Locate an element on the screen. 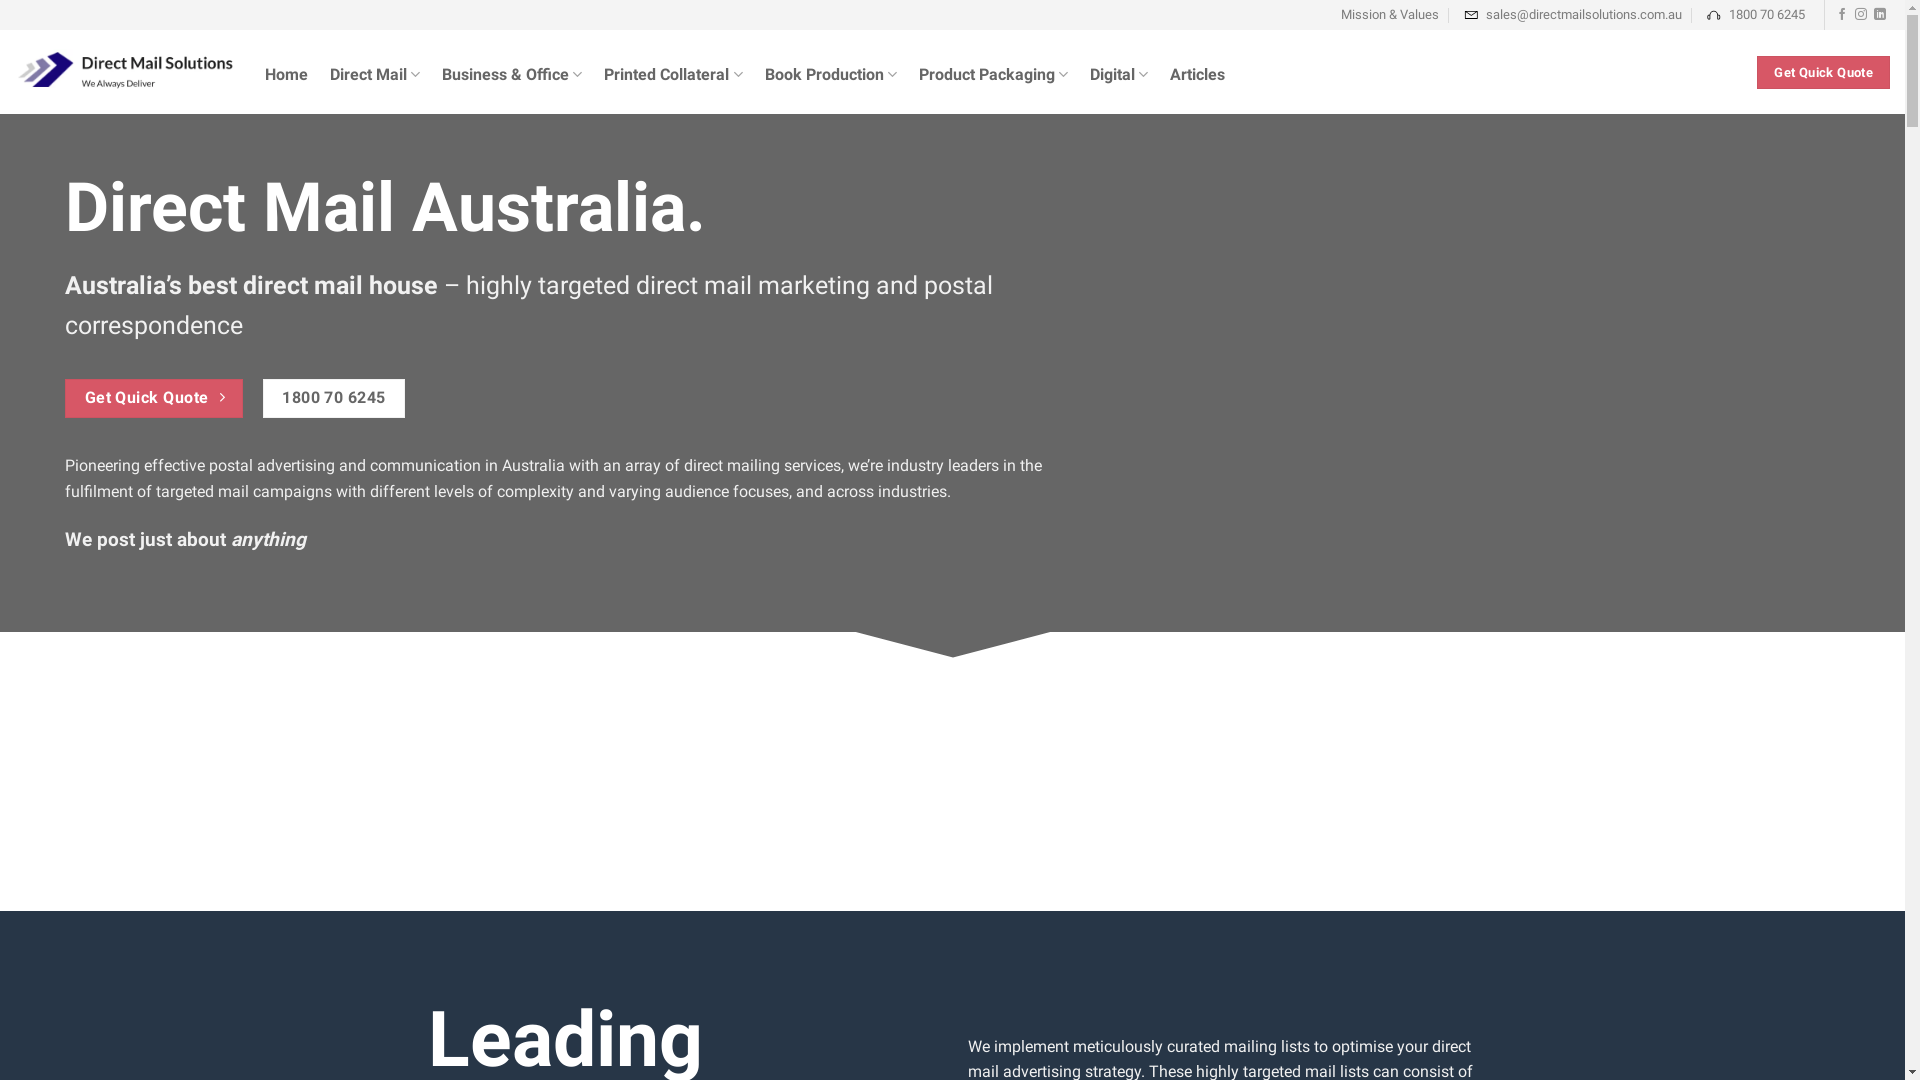 This screenshot has width=1920, height=1080. Direct Mail is located at coordinates (375, 84).